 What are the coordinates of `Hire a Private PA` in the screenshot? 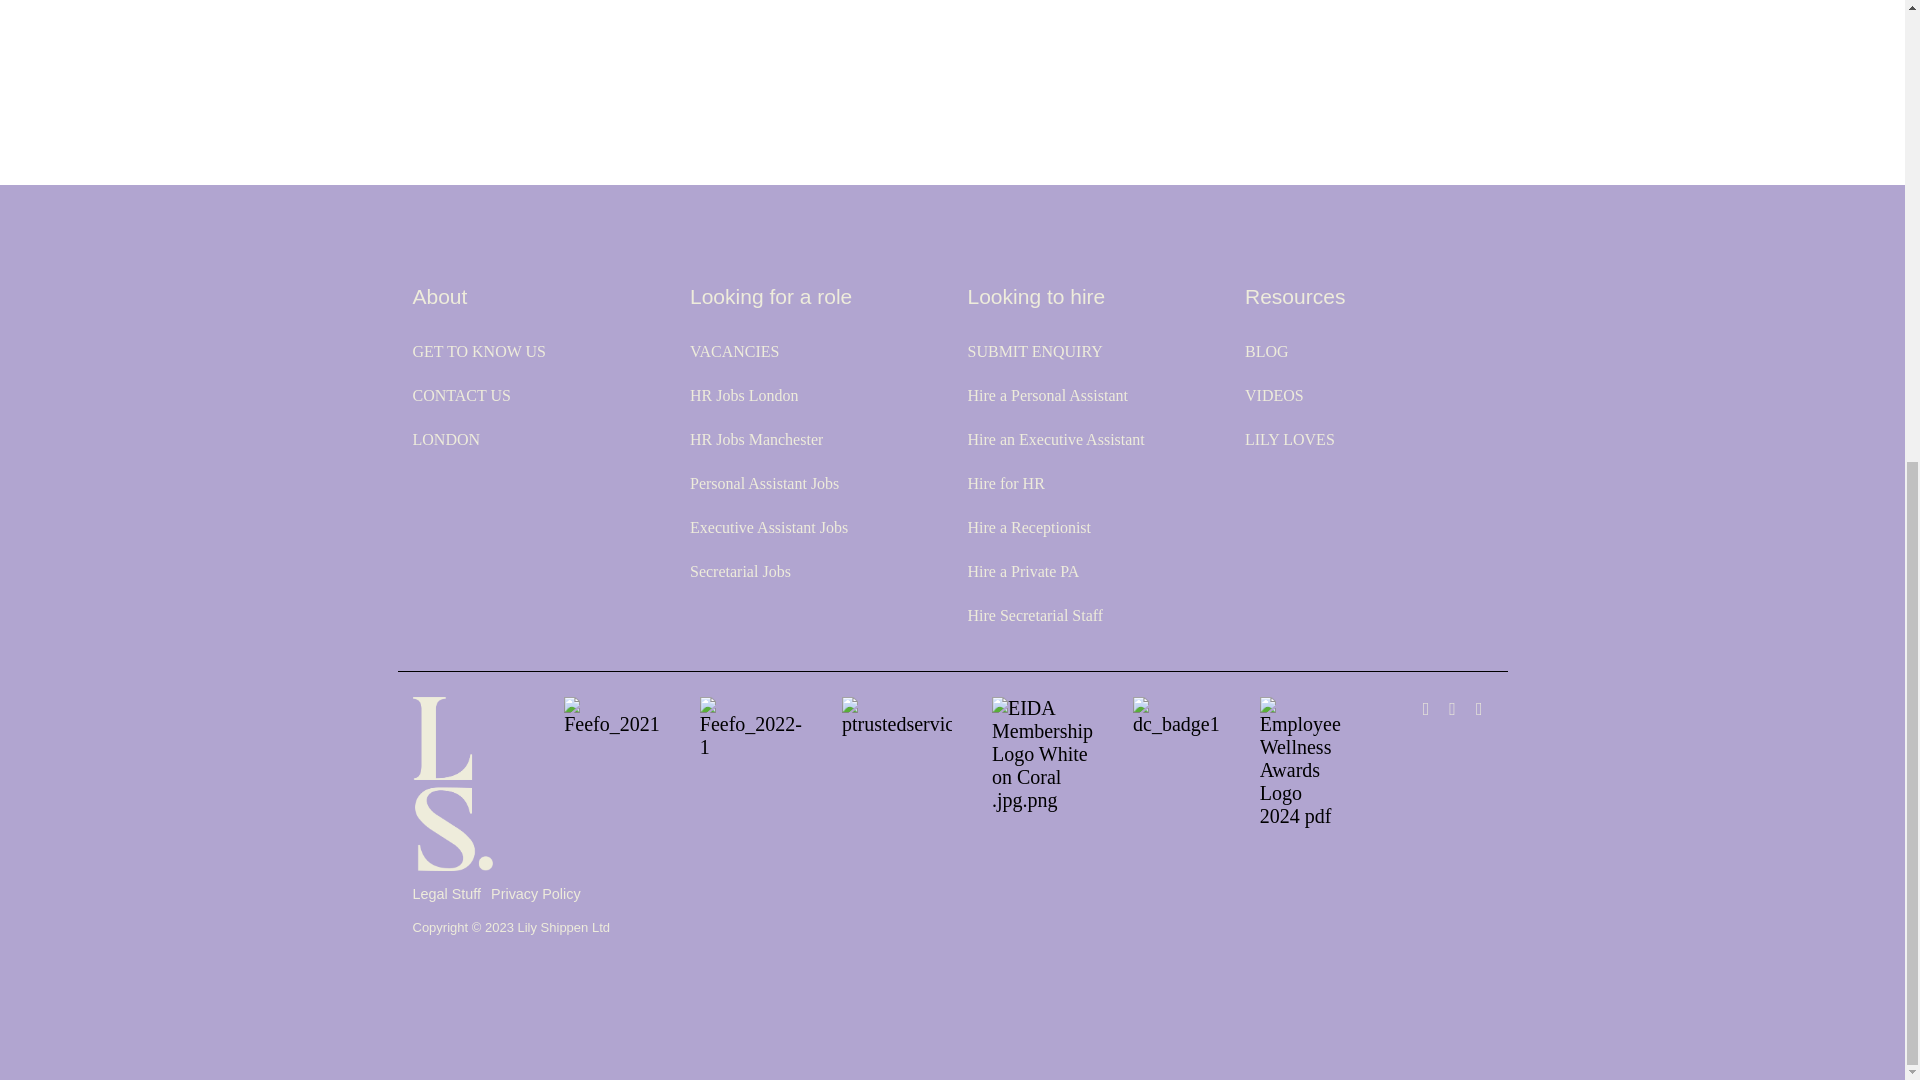 It's located at (1023, 572).